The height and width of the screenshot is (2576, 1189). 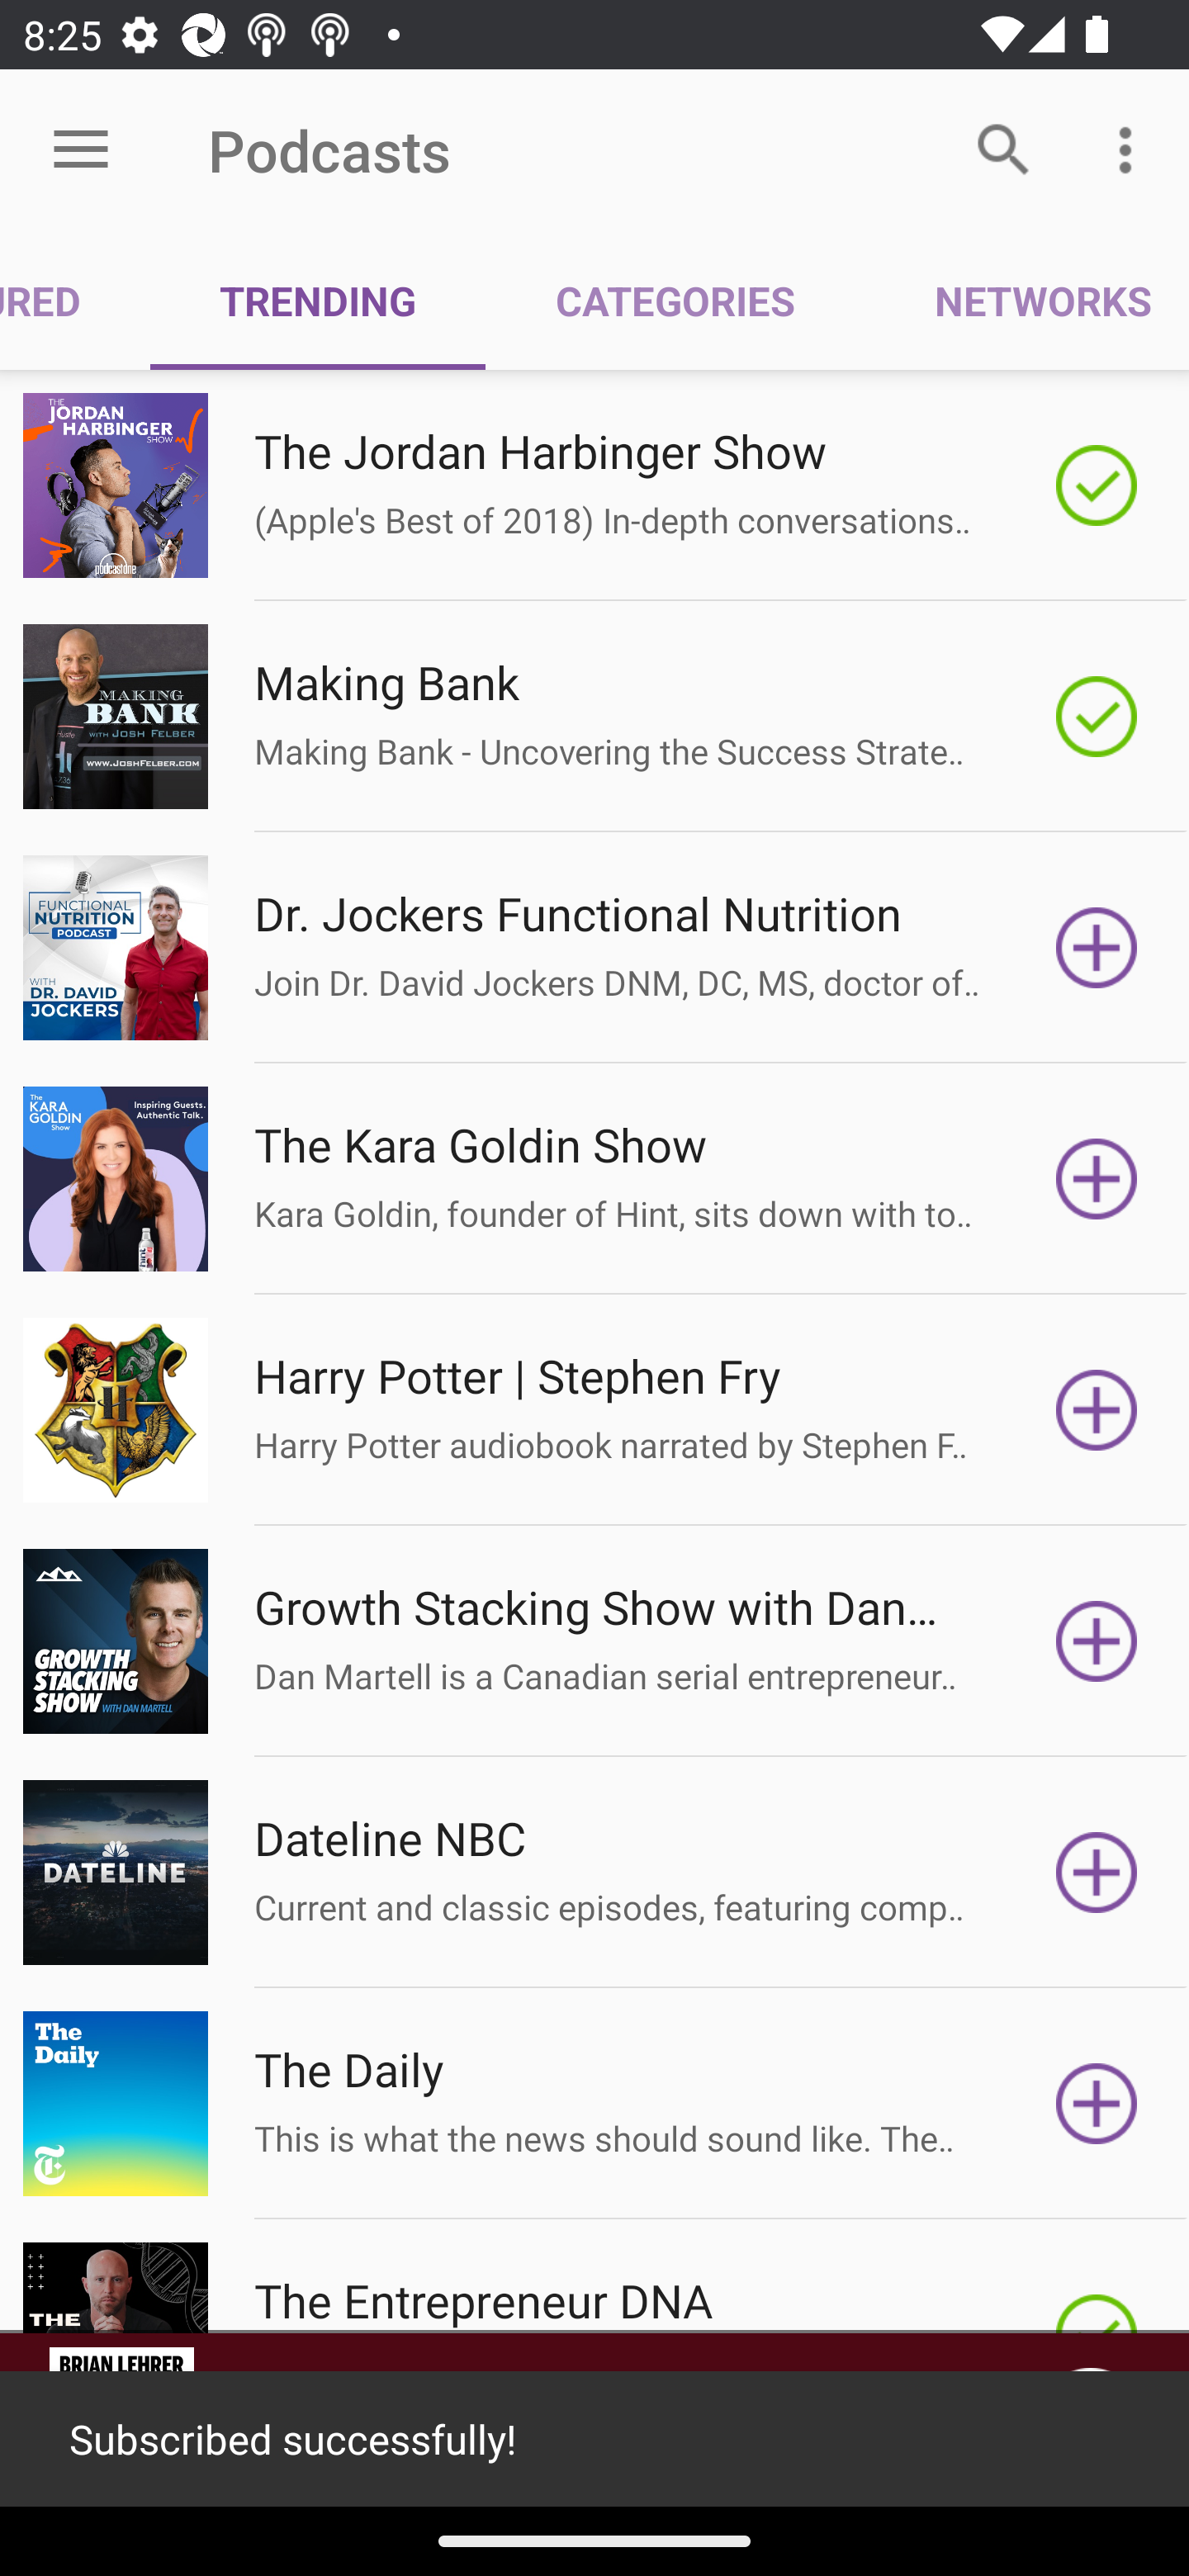 What do you see at coordinates (81, 150) in the screenshot?
I see `Open menu` at bounding box center [81, 150].